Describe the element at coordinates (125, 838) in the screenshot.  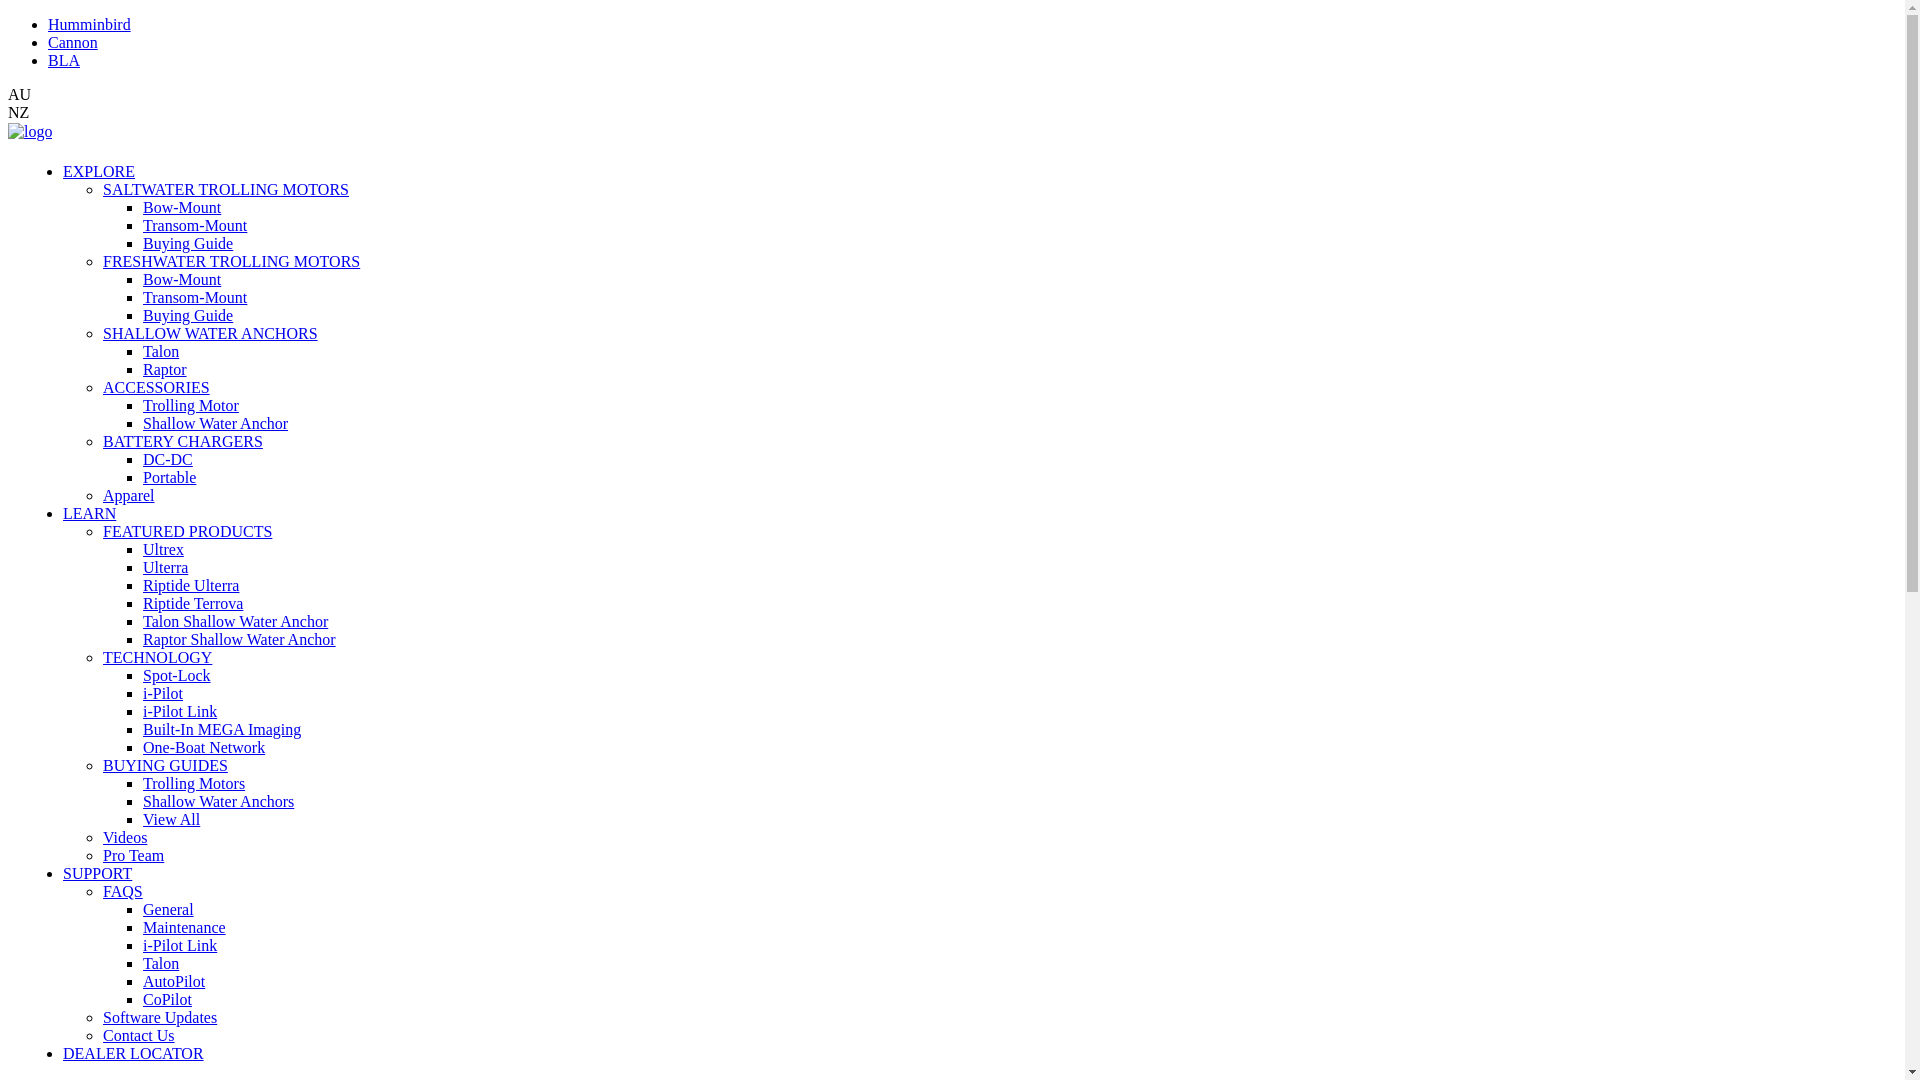
I see `Videos` at that location.